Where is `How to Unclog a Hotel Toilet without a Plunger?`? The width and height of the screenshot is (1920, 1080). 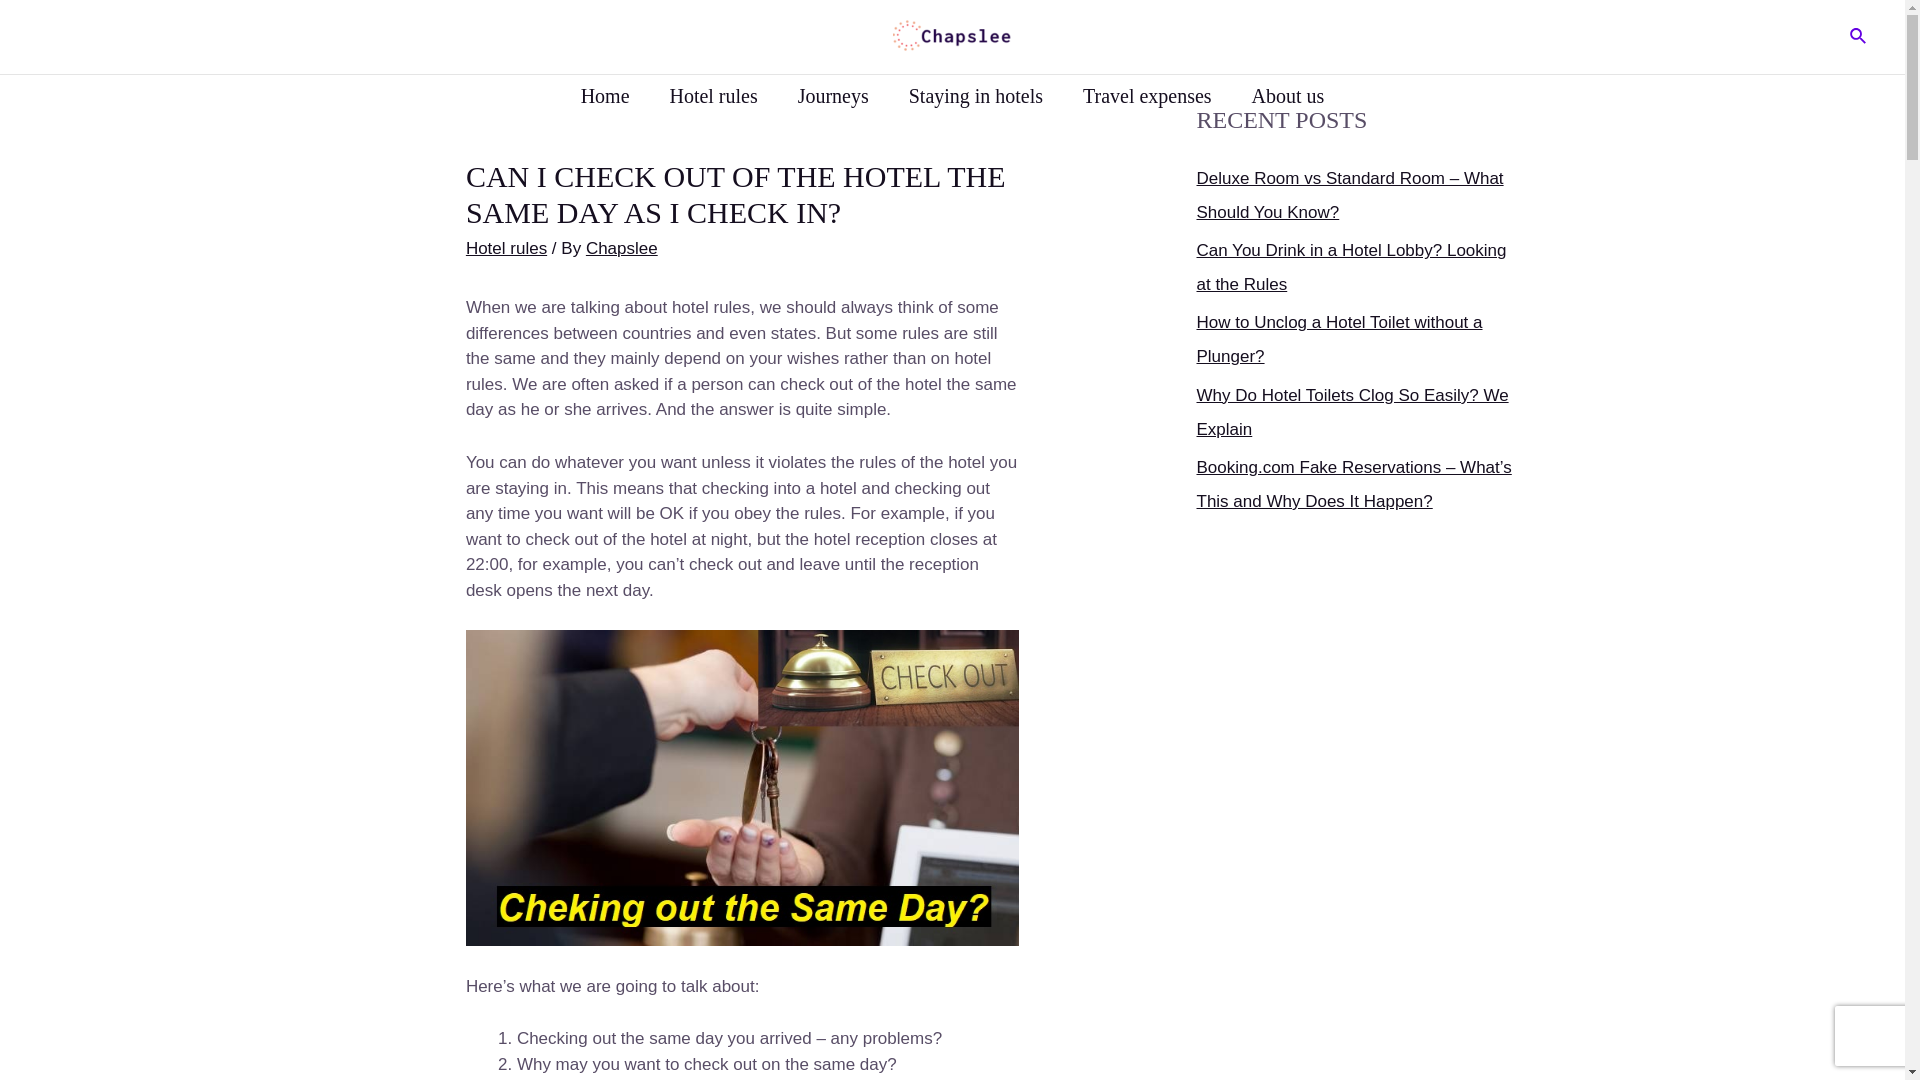
How to Unclog a Hotel Toilet without a Plunger? is located at coordinates (1339, 340).